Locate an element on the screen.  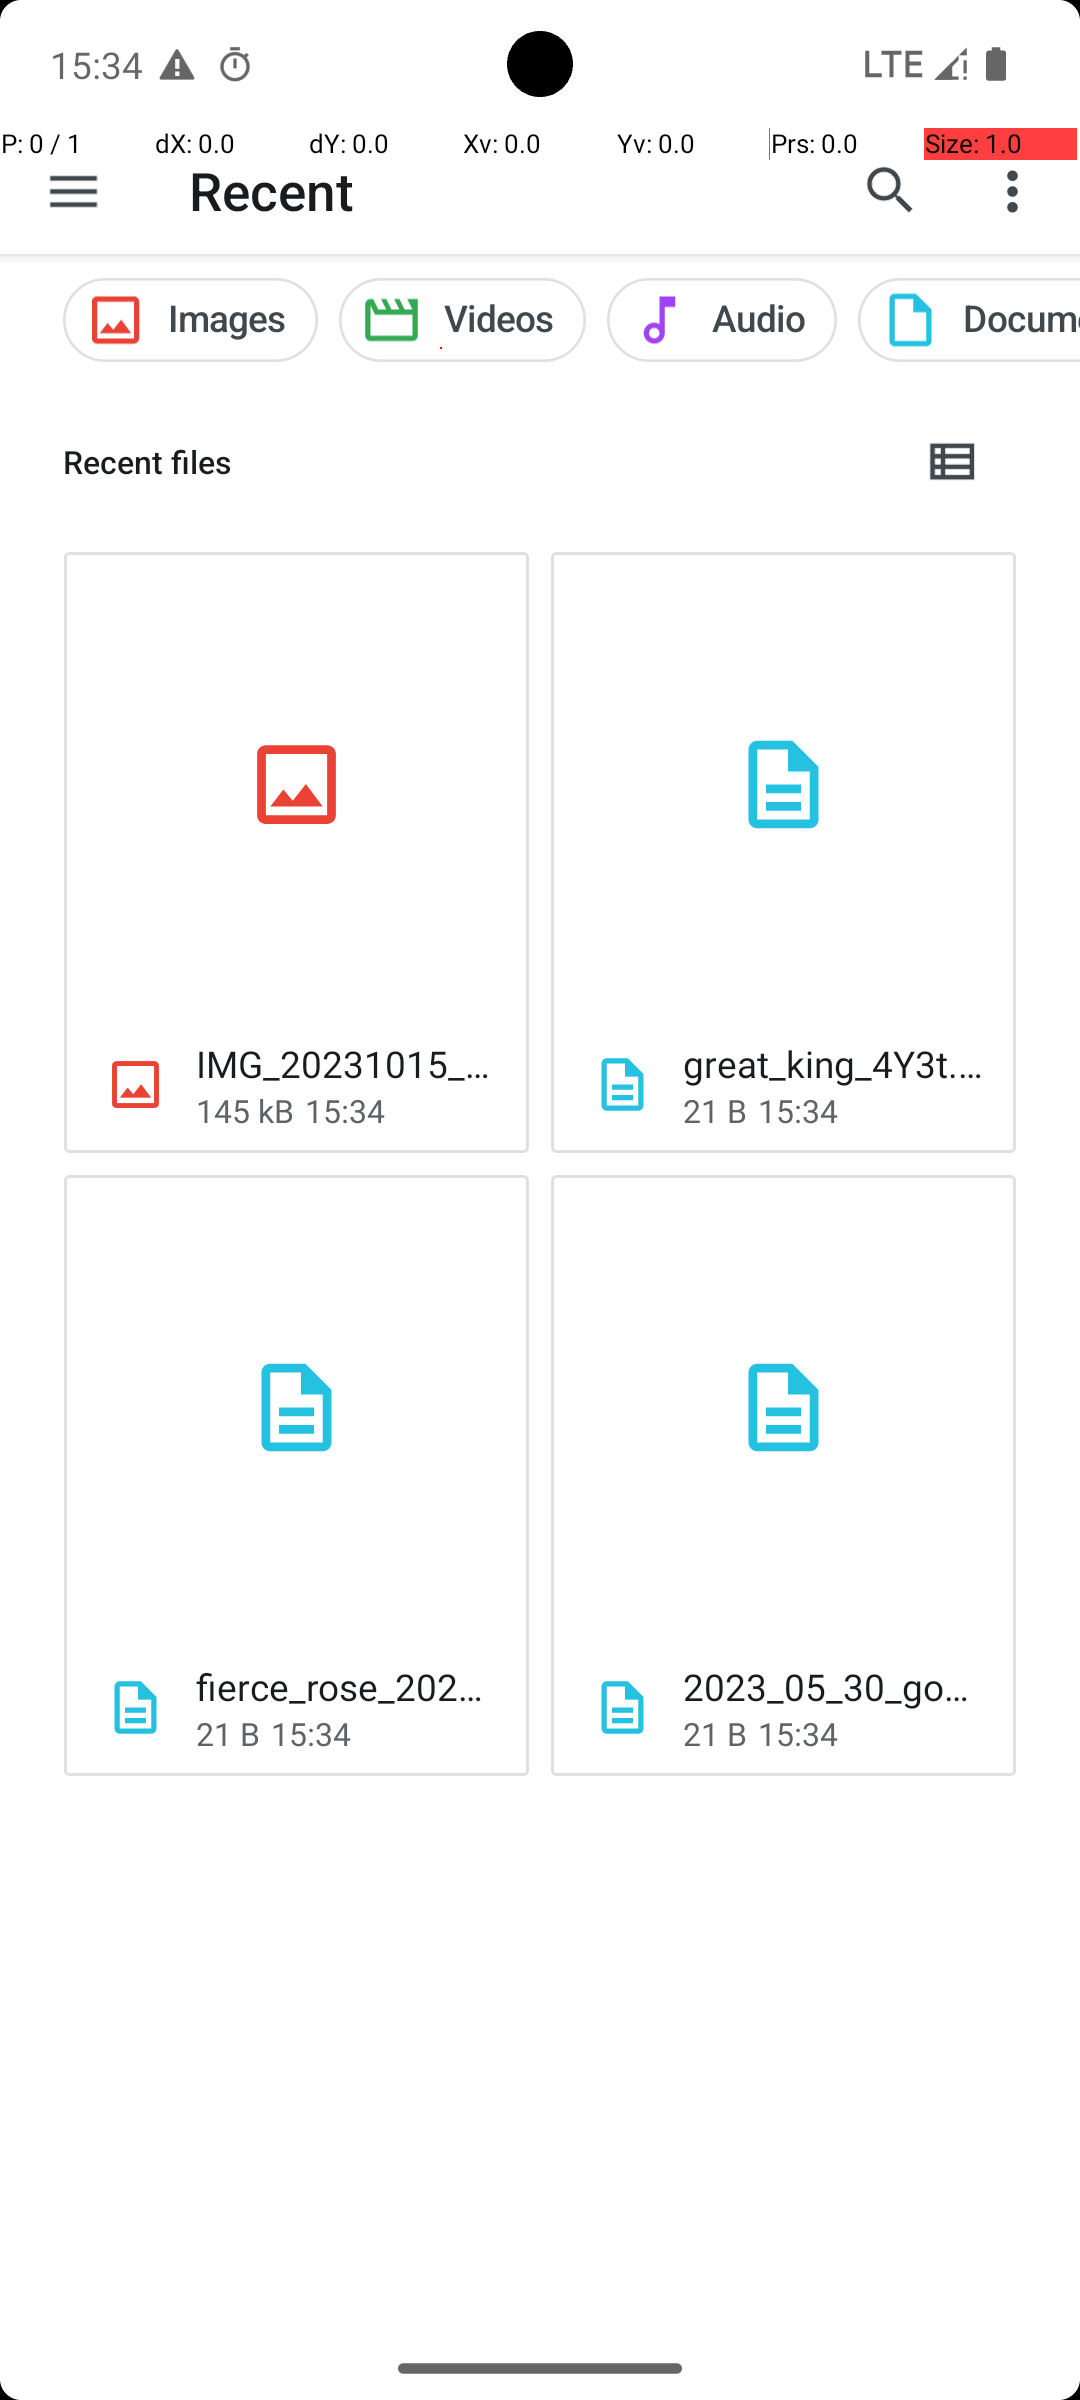
21 B is located at coordinates (715, 1110).